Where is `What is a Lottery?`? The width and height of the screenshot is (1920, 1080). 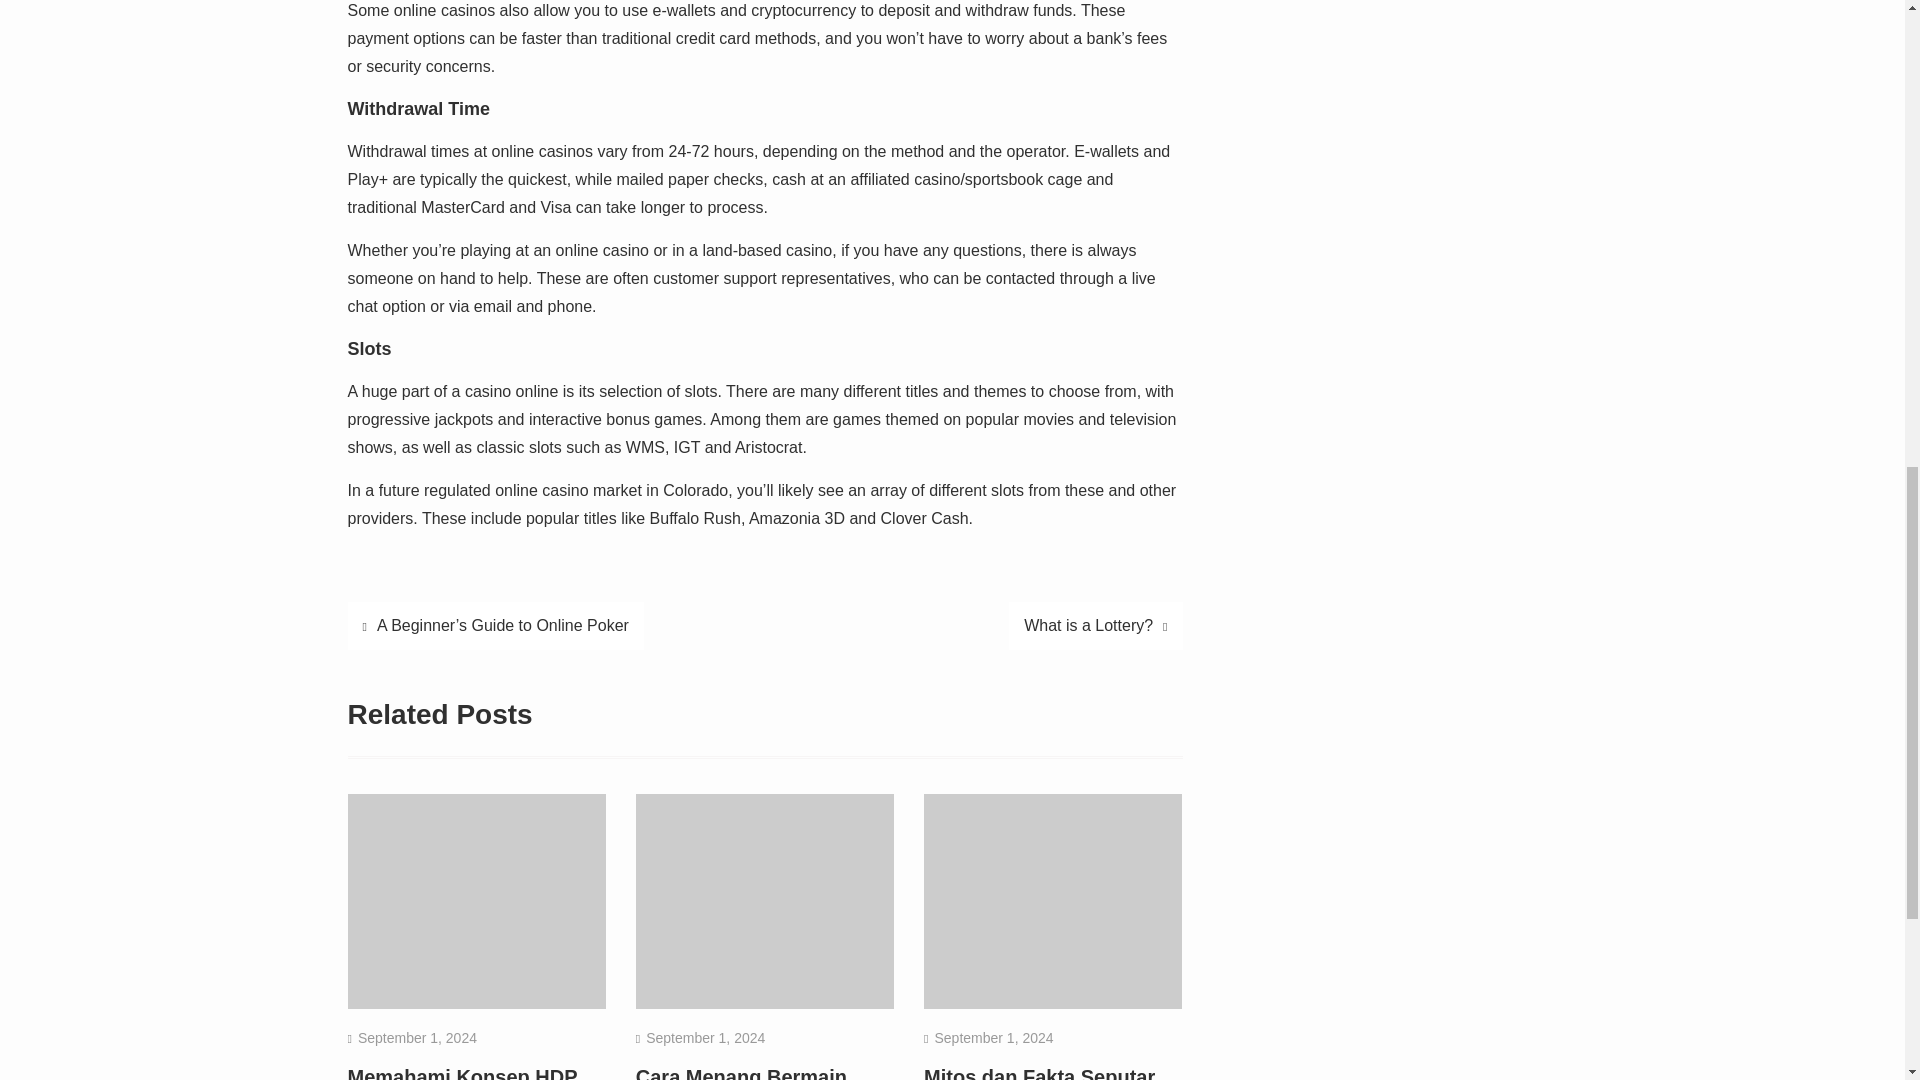
What is a Lottery? is located at coordinates (1096, 626).